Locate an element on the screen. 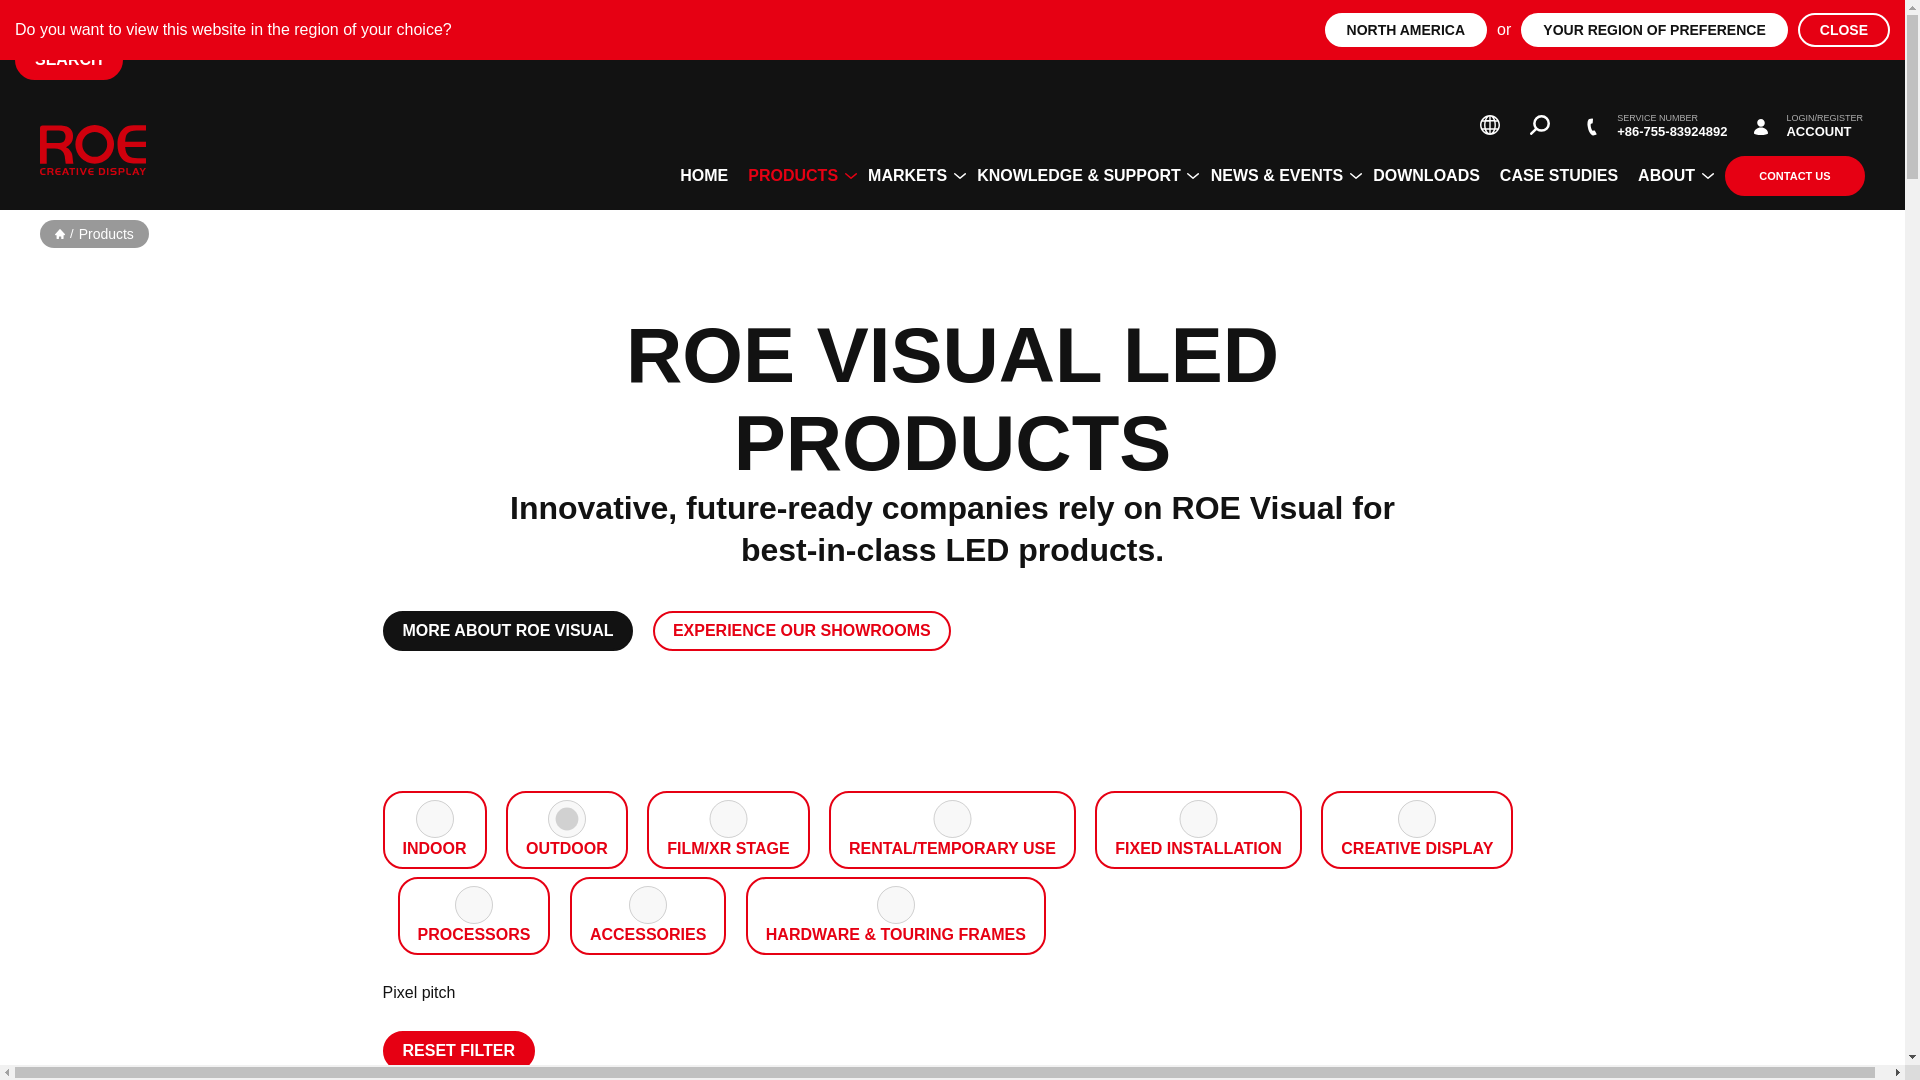 The width and height of the screenshot is (1920, 1080). PRODUCTS is located at coordinates (798, 176).